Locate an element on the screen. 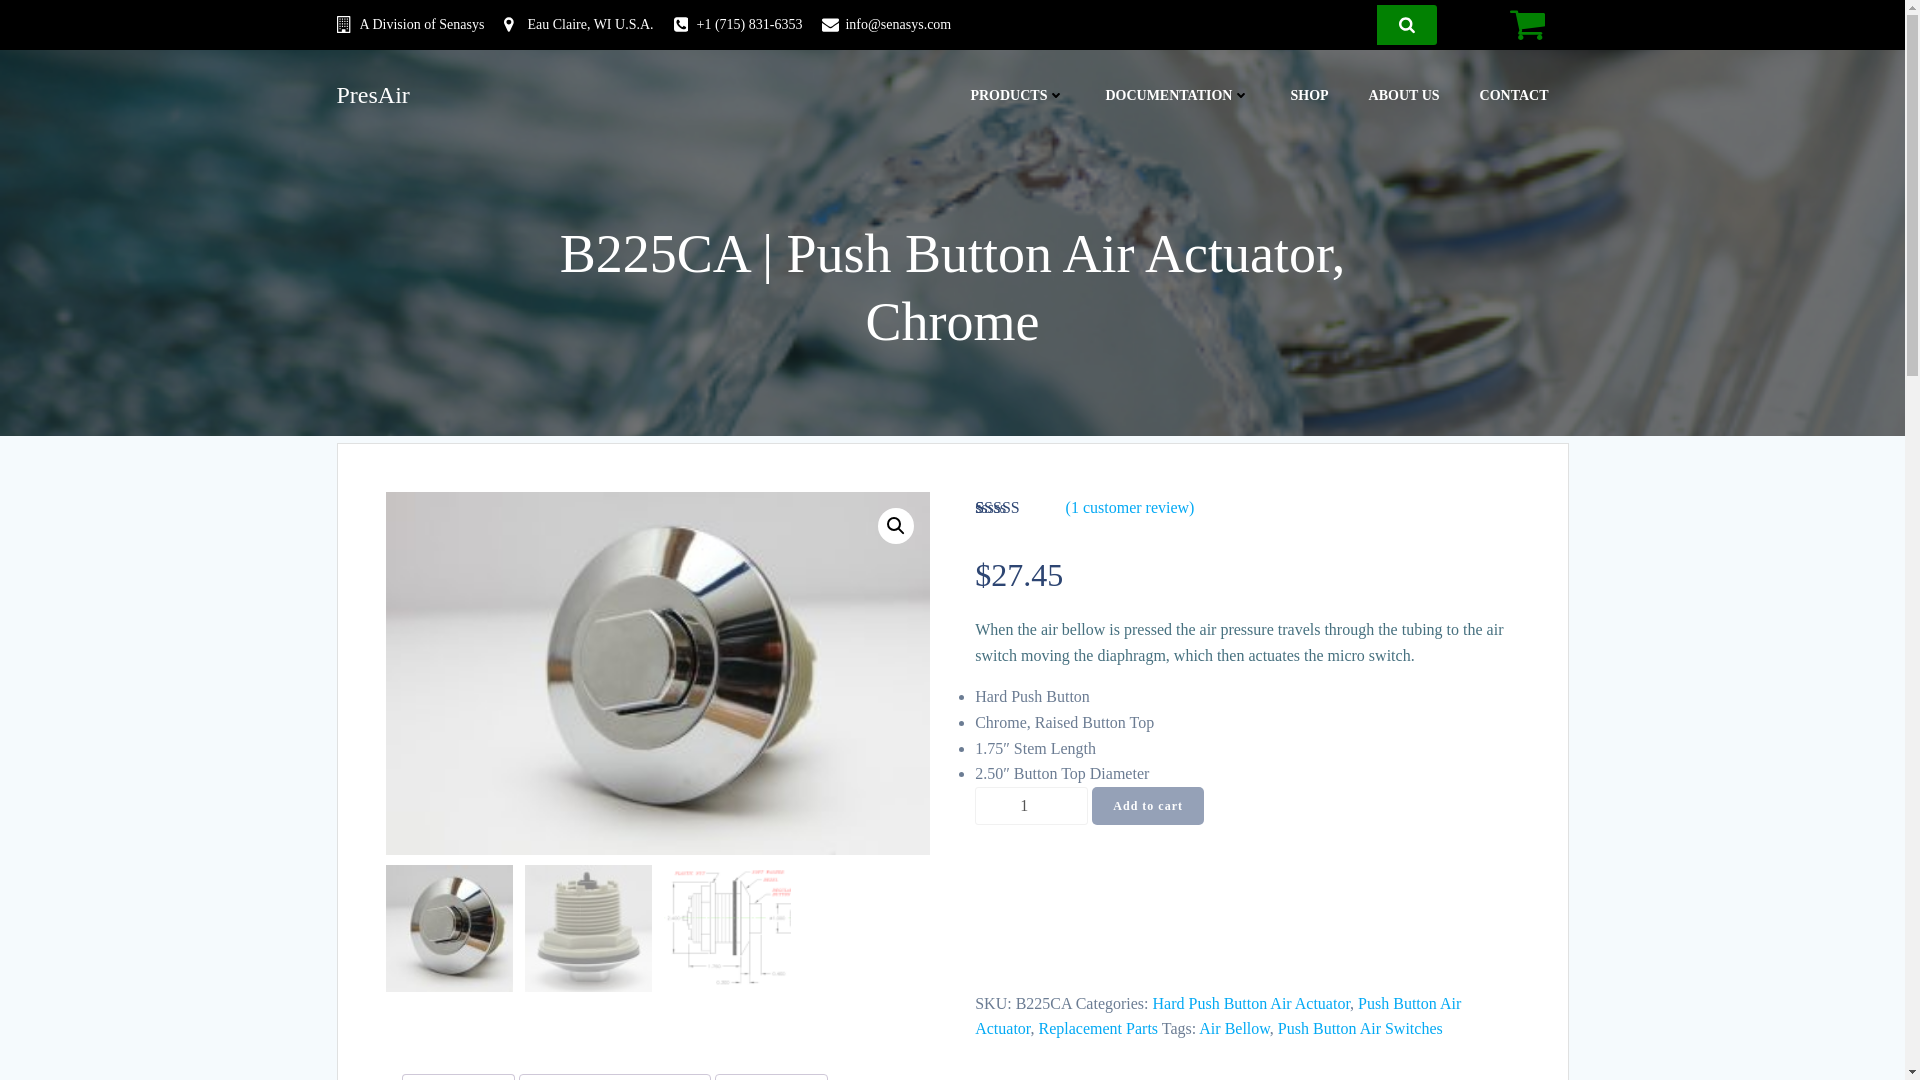 Image resolution: width=1920 pixels, height=1080 pixels. PayPal is located at coordinates (1246, 950).